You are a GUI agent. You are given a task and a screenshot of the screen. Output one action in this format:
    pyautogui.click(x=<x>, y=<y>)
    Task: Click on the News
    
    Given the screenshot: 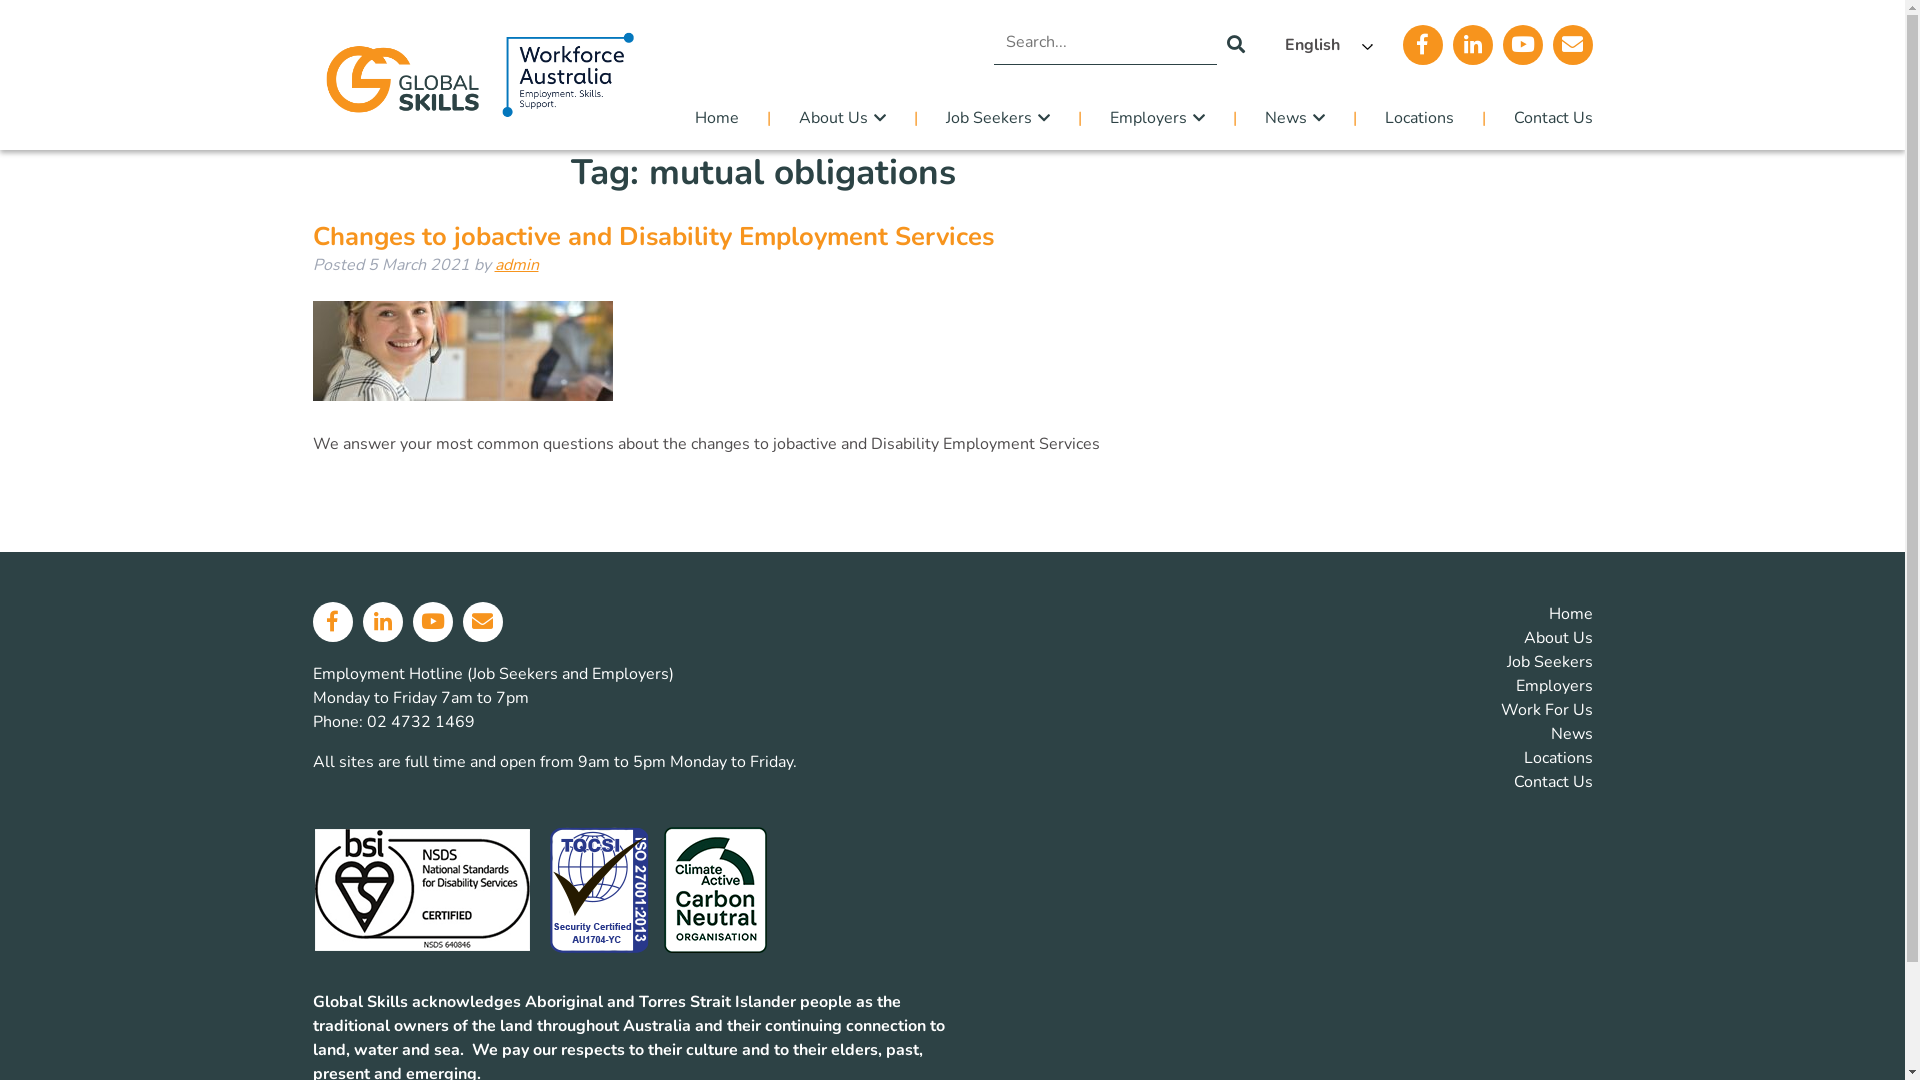 What is the action you would take?
    pyautogui.click(x=1571, y=734)
    